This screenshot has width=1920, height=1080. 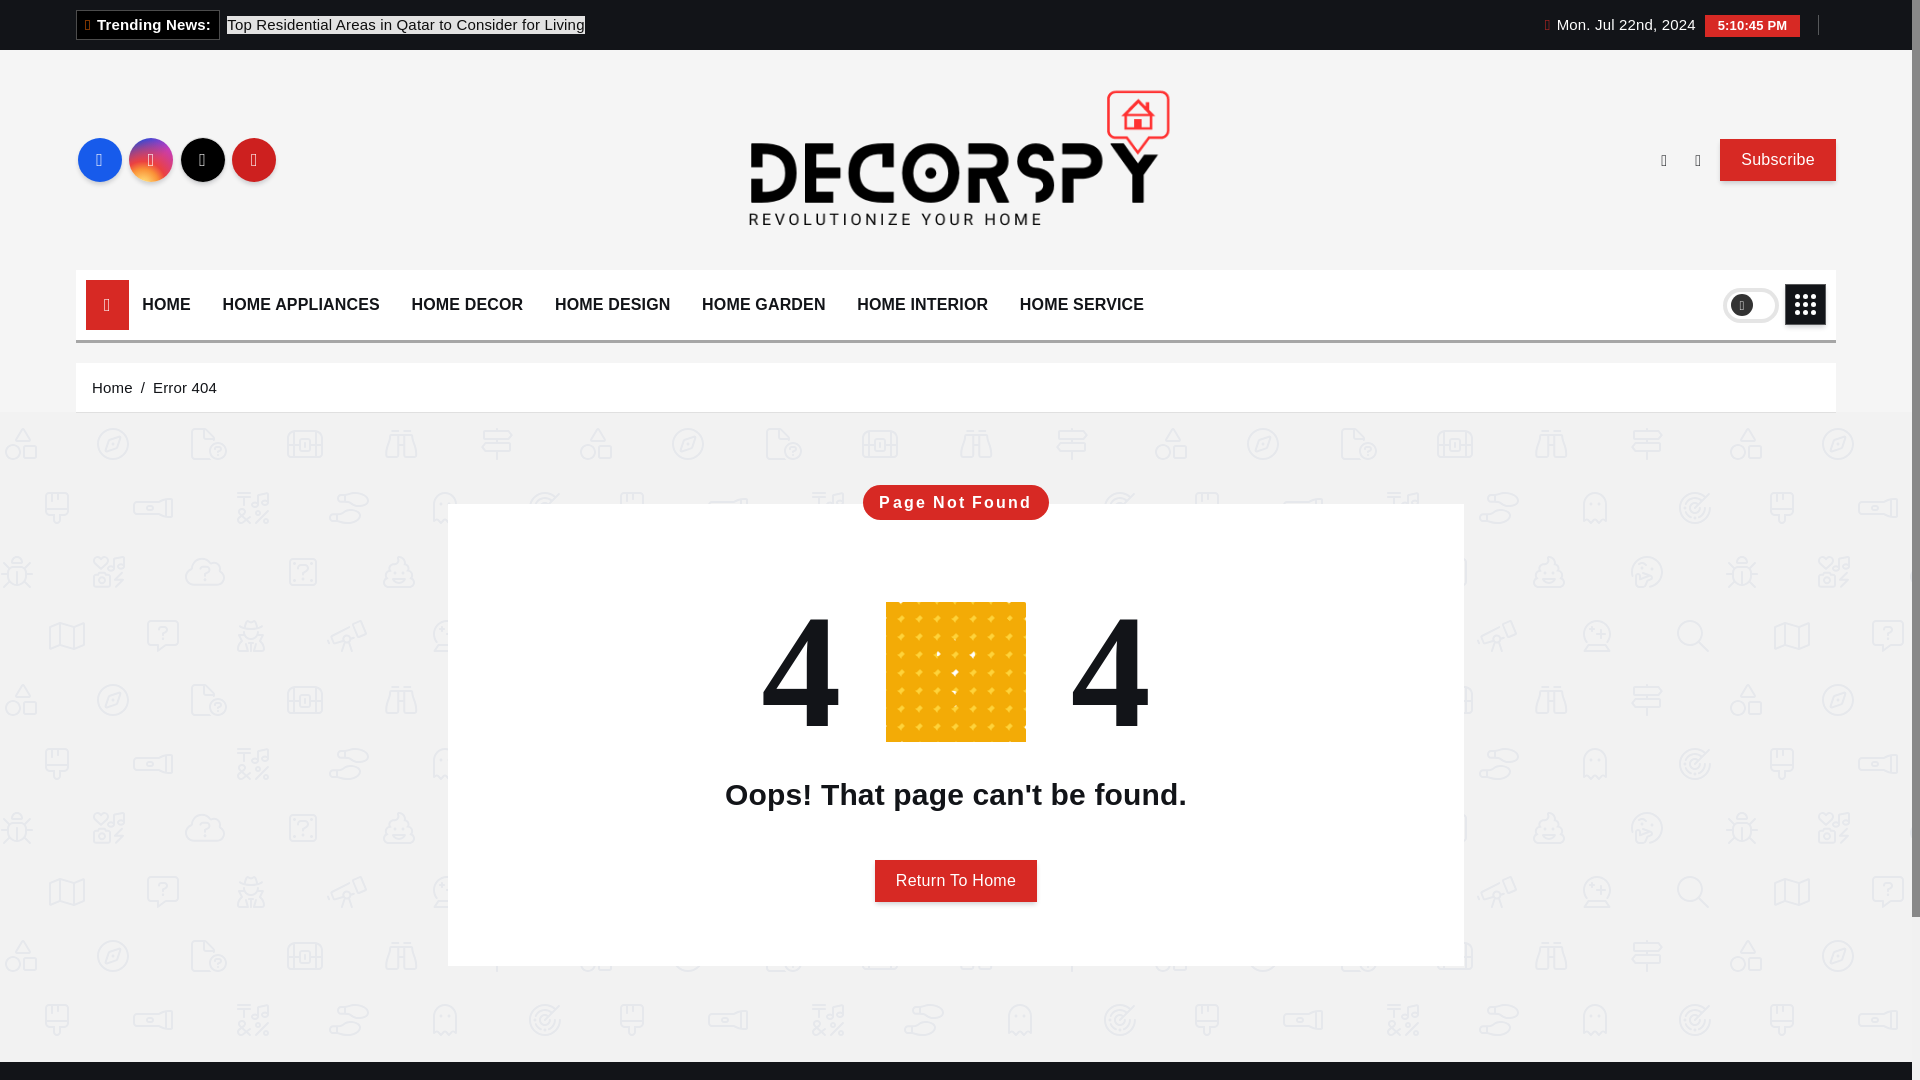 What do you see at coordinates (300, 304) in the screenshot?
I see `HOME APPLIANCES` at bounding box center [300, 304].